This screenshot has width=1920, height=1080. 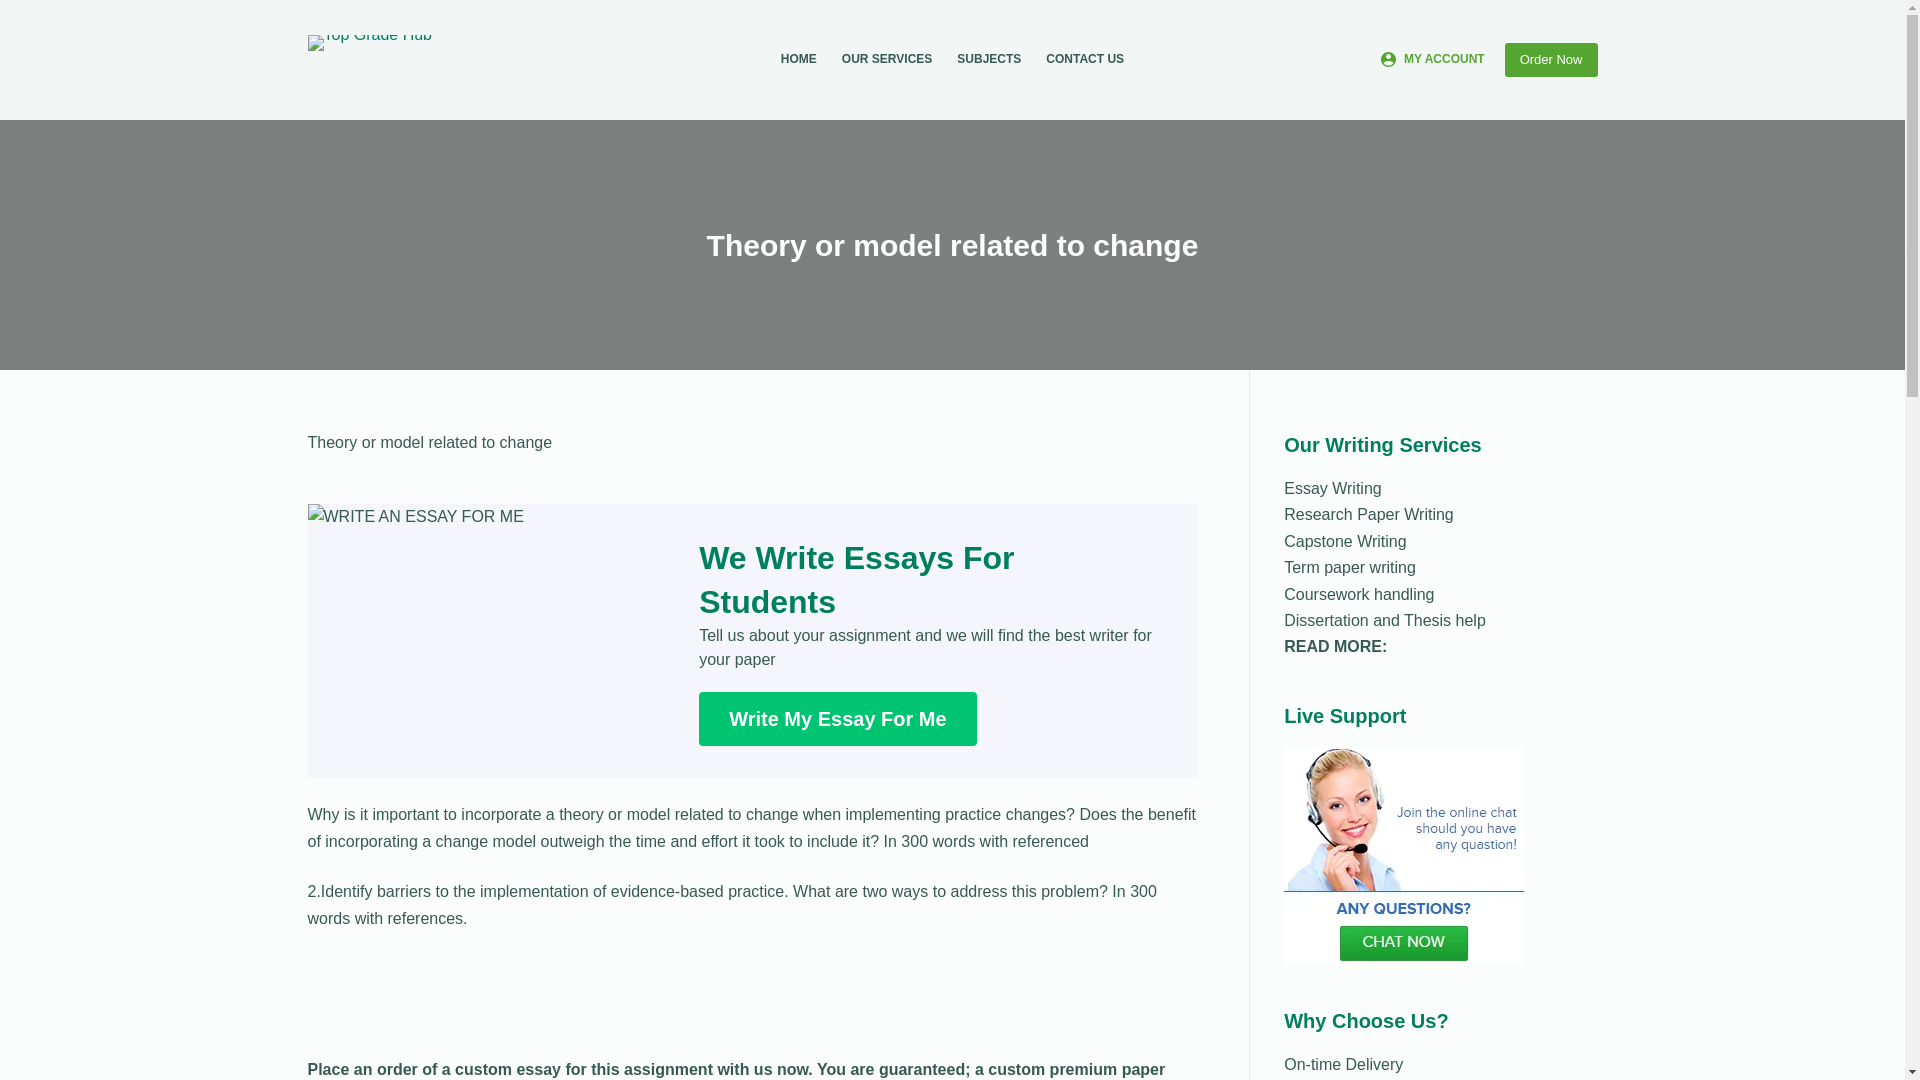 What do you see at coordinates (836, 719) in the screenshot?
I see `Write My Essay For Me` at bounding box center [836, 719].